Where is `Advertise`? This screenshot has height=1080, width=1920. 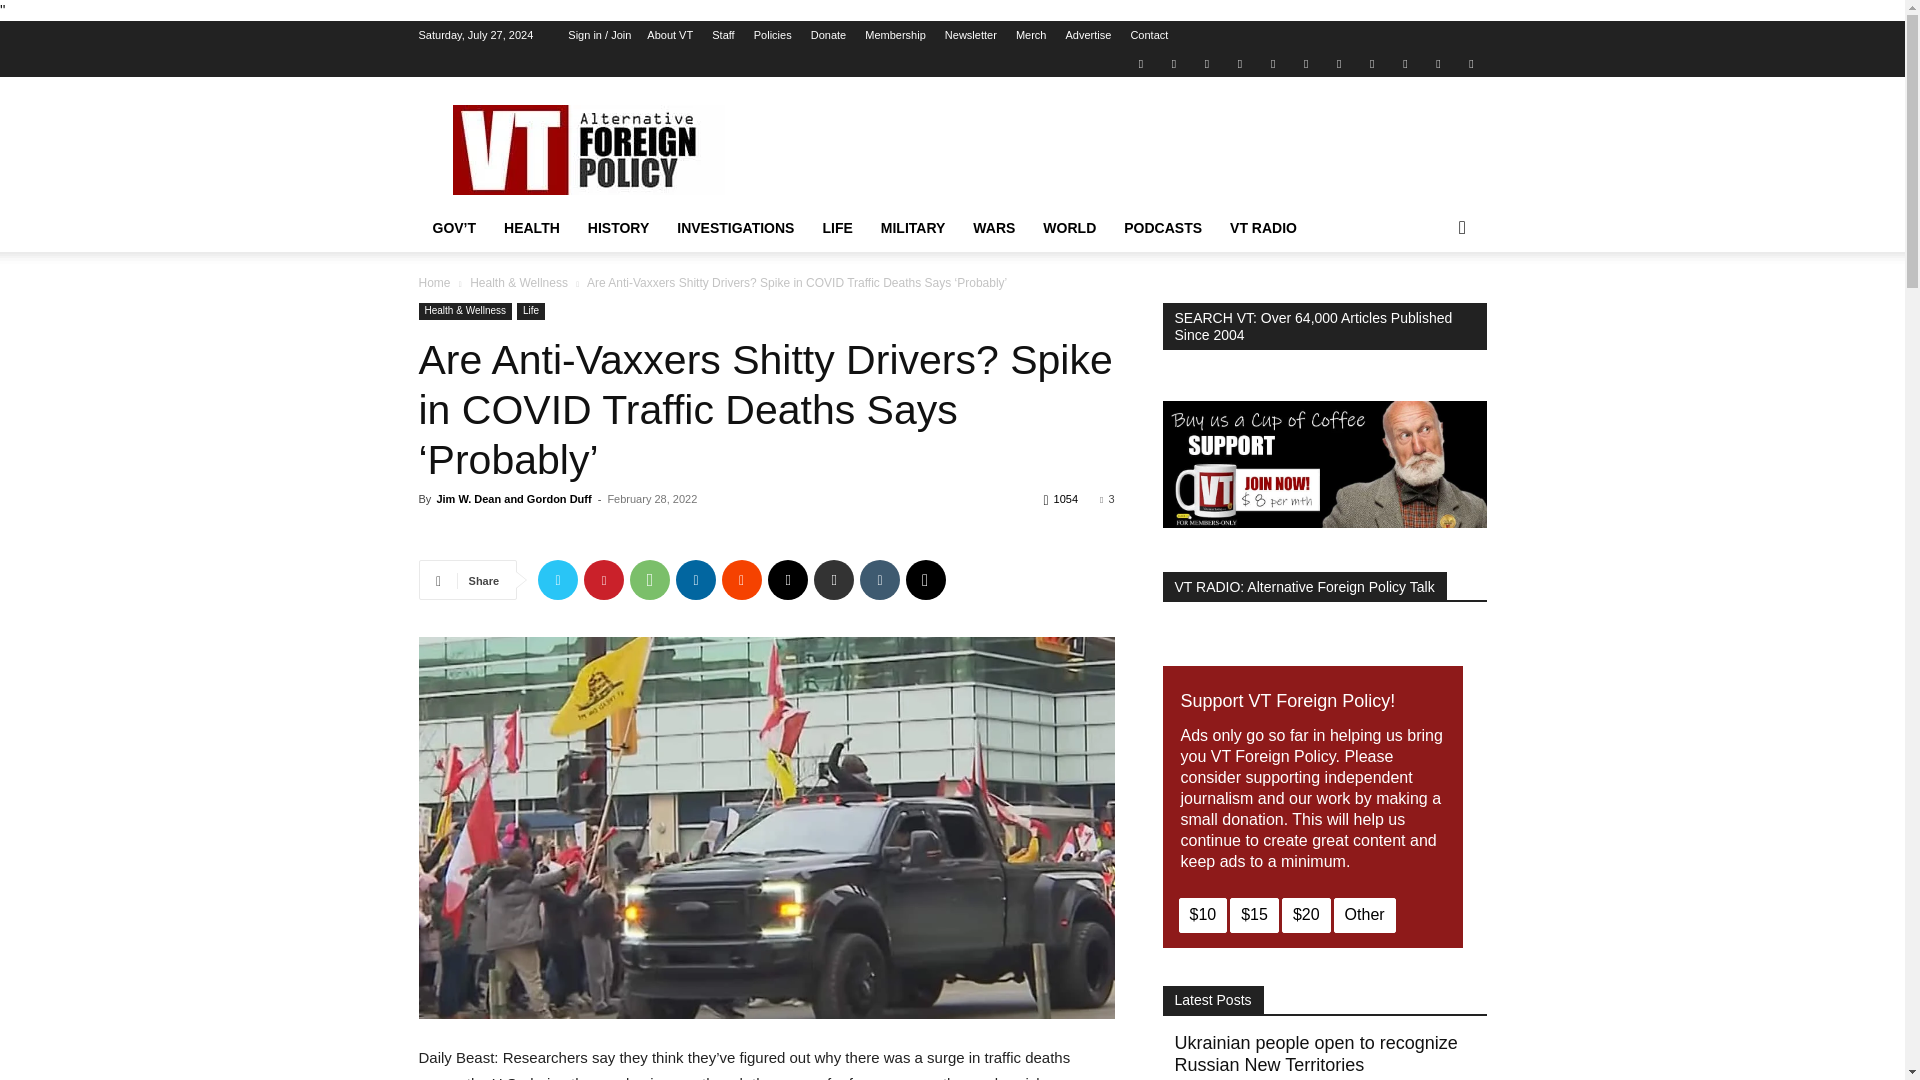
Advertise is located at coordinates (1088, 35).